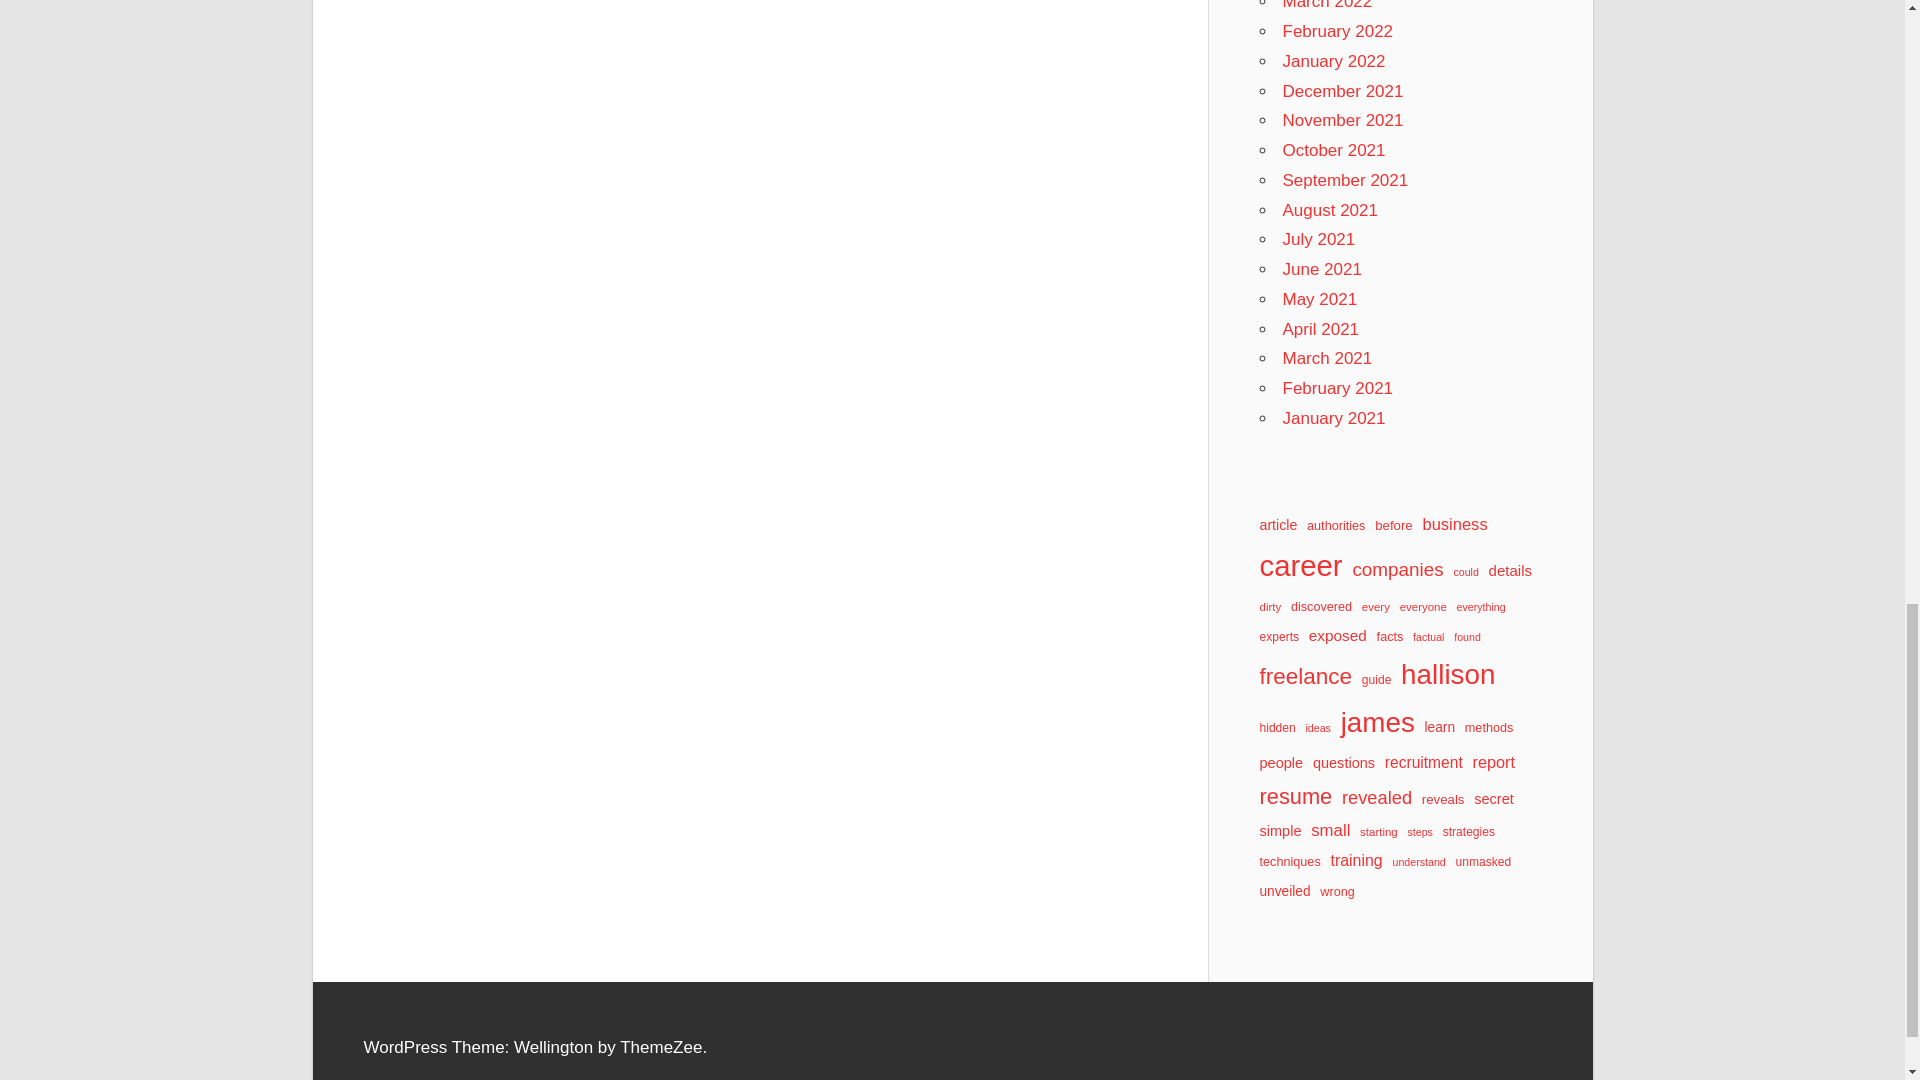 The height and width of the screenshot is (1080, 1920). What do you see at coordinates (1318, 240) in the screenshot?
I see `July 2021` at bounding box center [1318, 240].